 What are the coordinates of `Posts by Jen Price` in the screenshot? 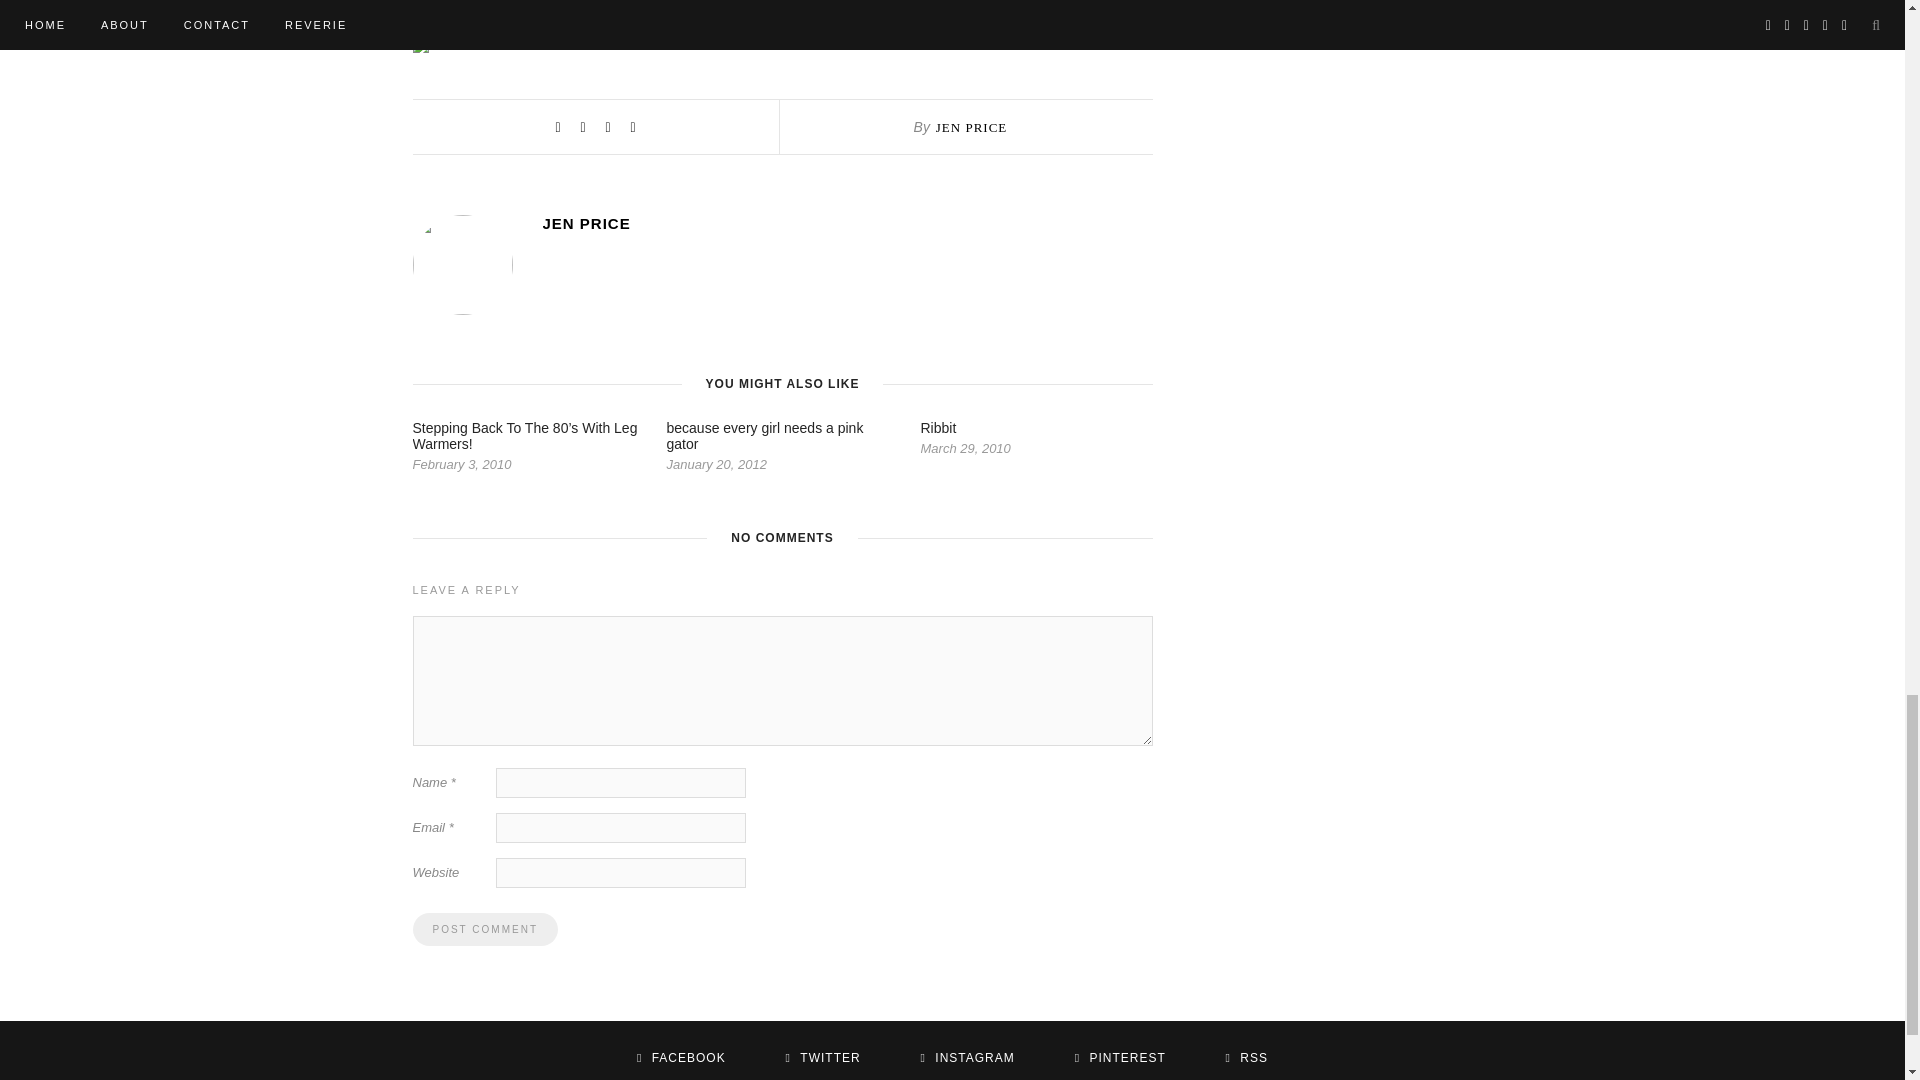 It's located at (846, 223).